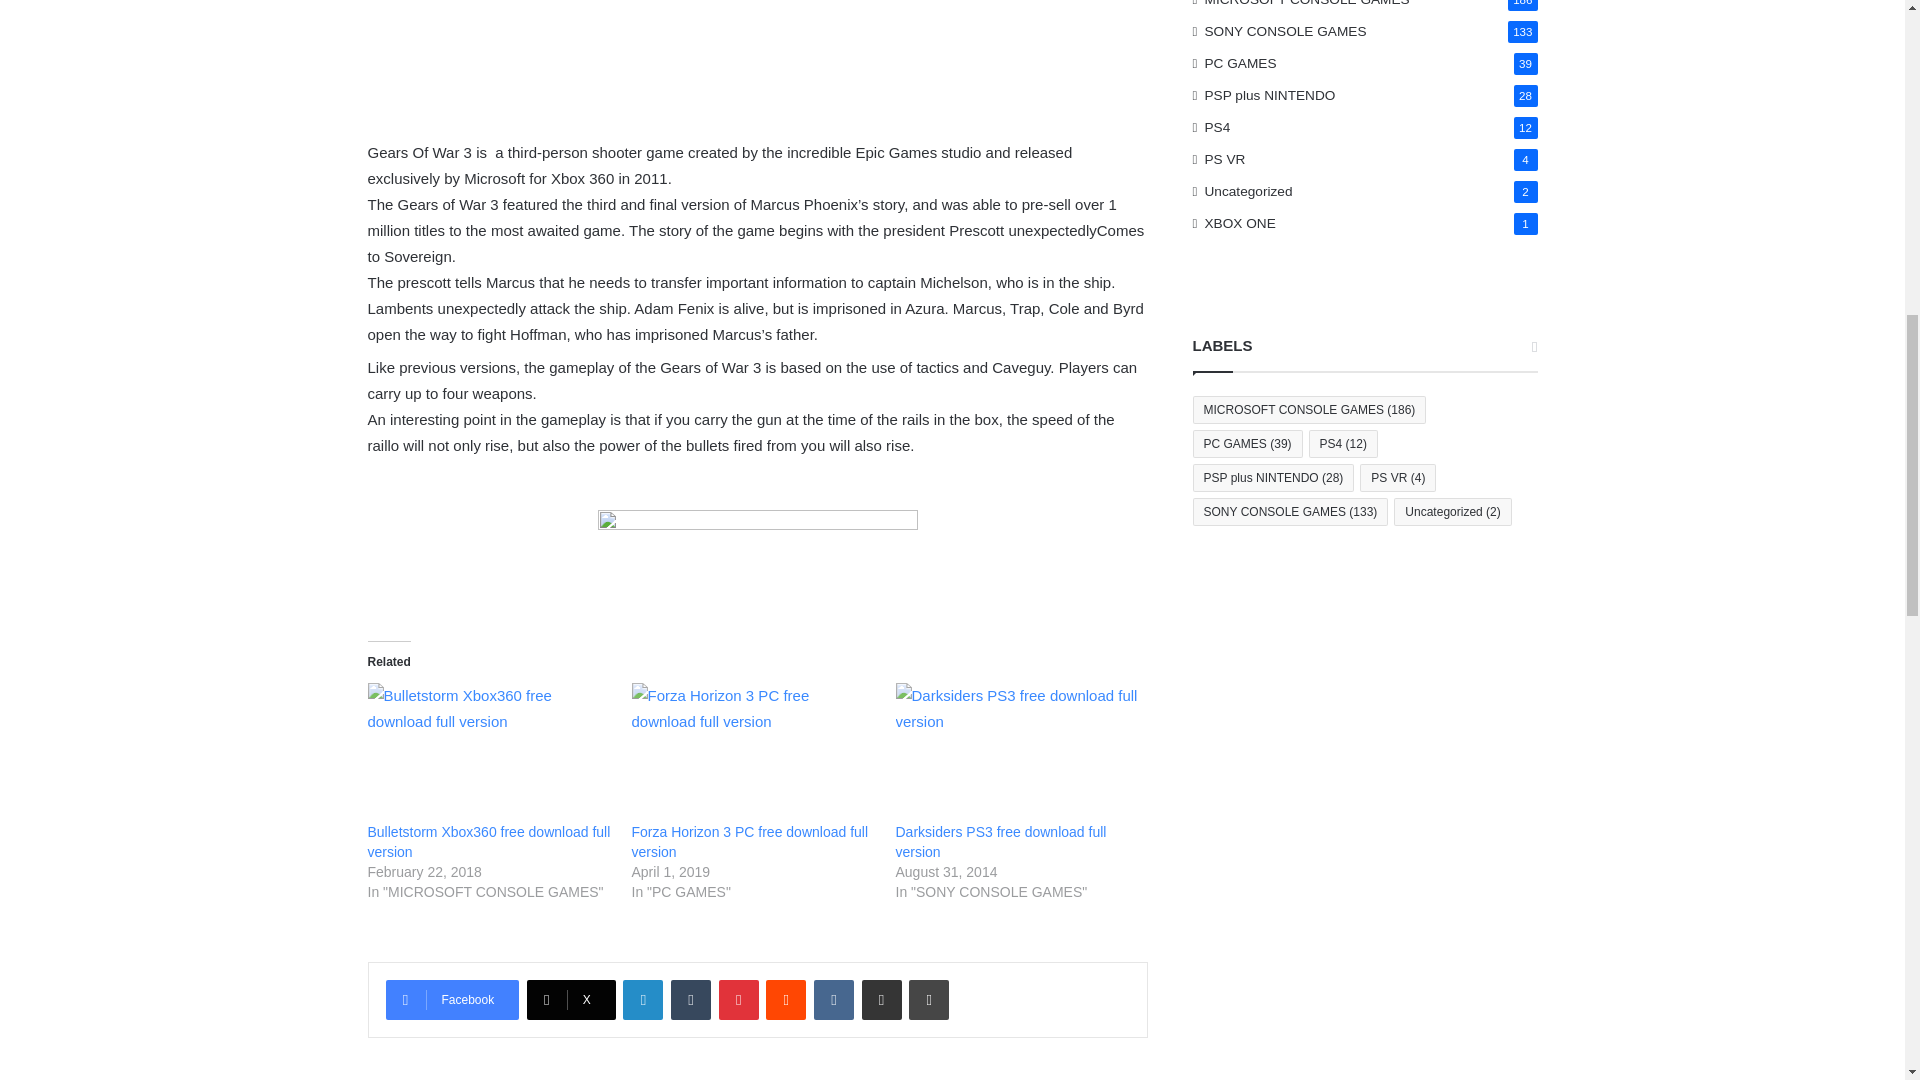 The image size is (1920, 1080). What do you see at coordinates (1002, 842) in the screenshot?
I see `Darksiders PS3 free download full version` at bounding box center [1002, 842].